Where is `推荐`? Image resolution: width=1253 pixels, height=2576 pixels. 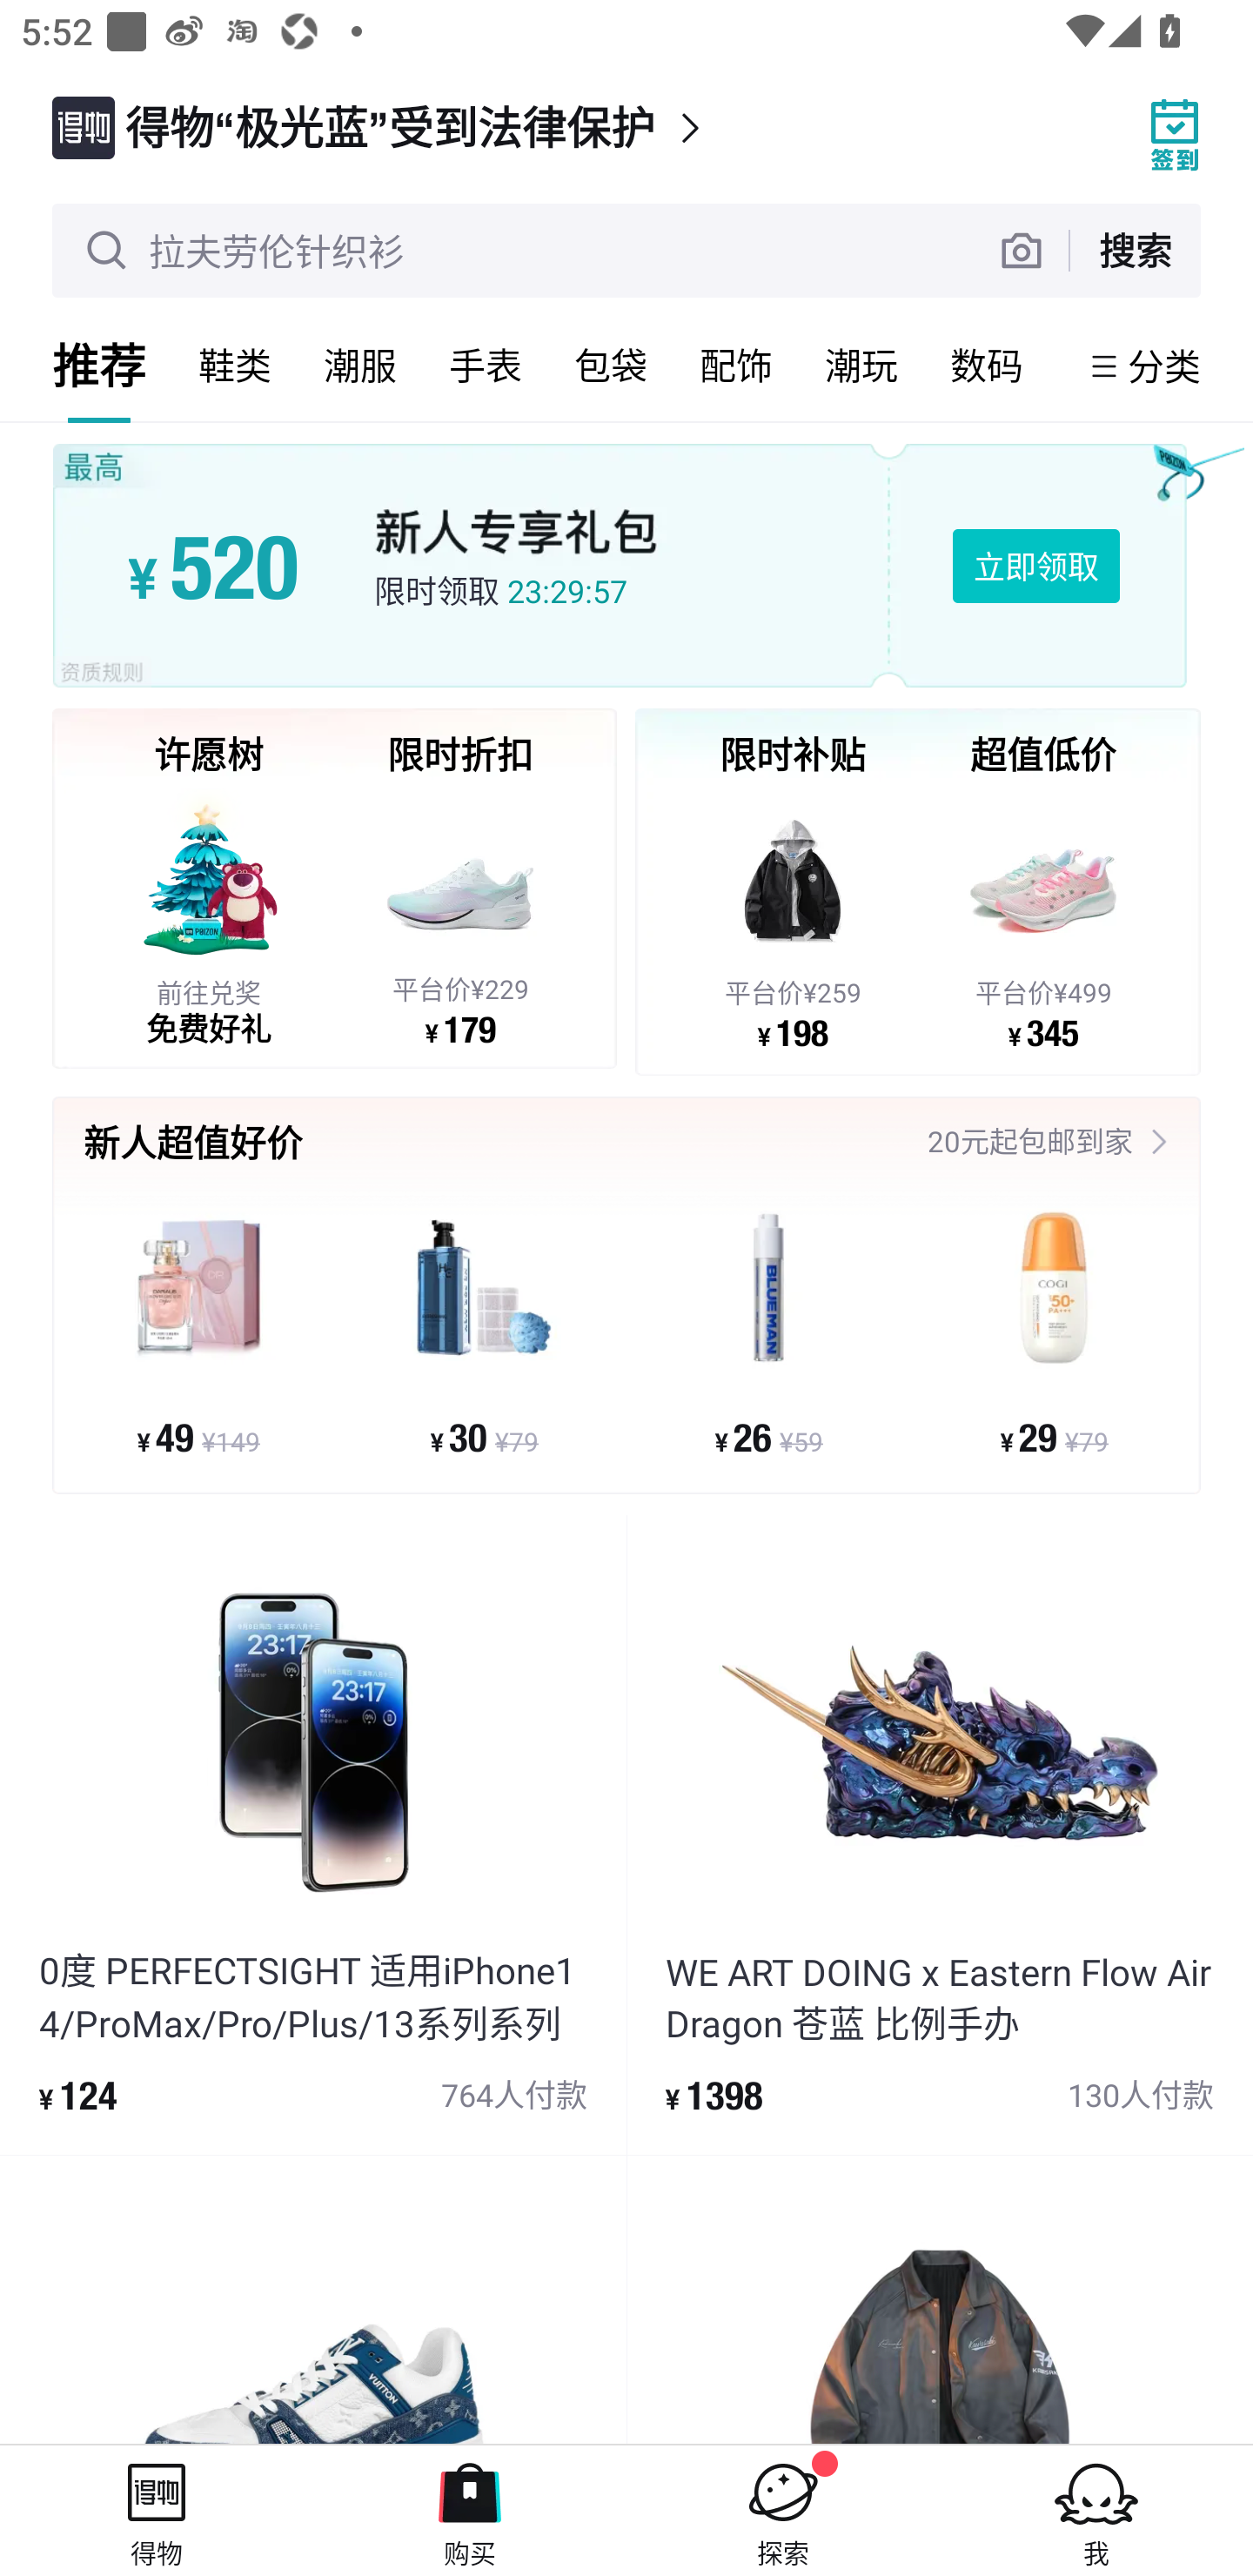 推荐 is located at coordinates (99, 366).